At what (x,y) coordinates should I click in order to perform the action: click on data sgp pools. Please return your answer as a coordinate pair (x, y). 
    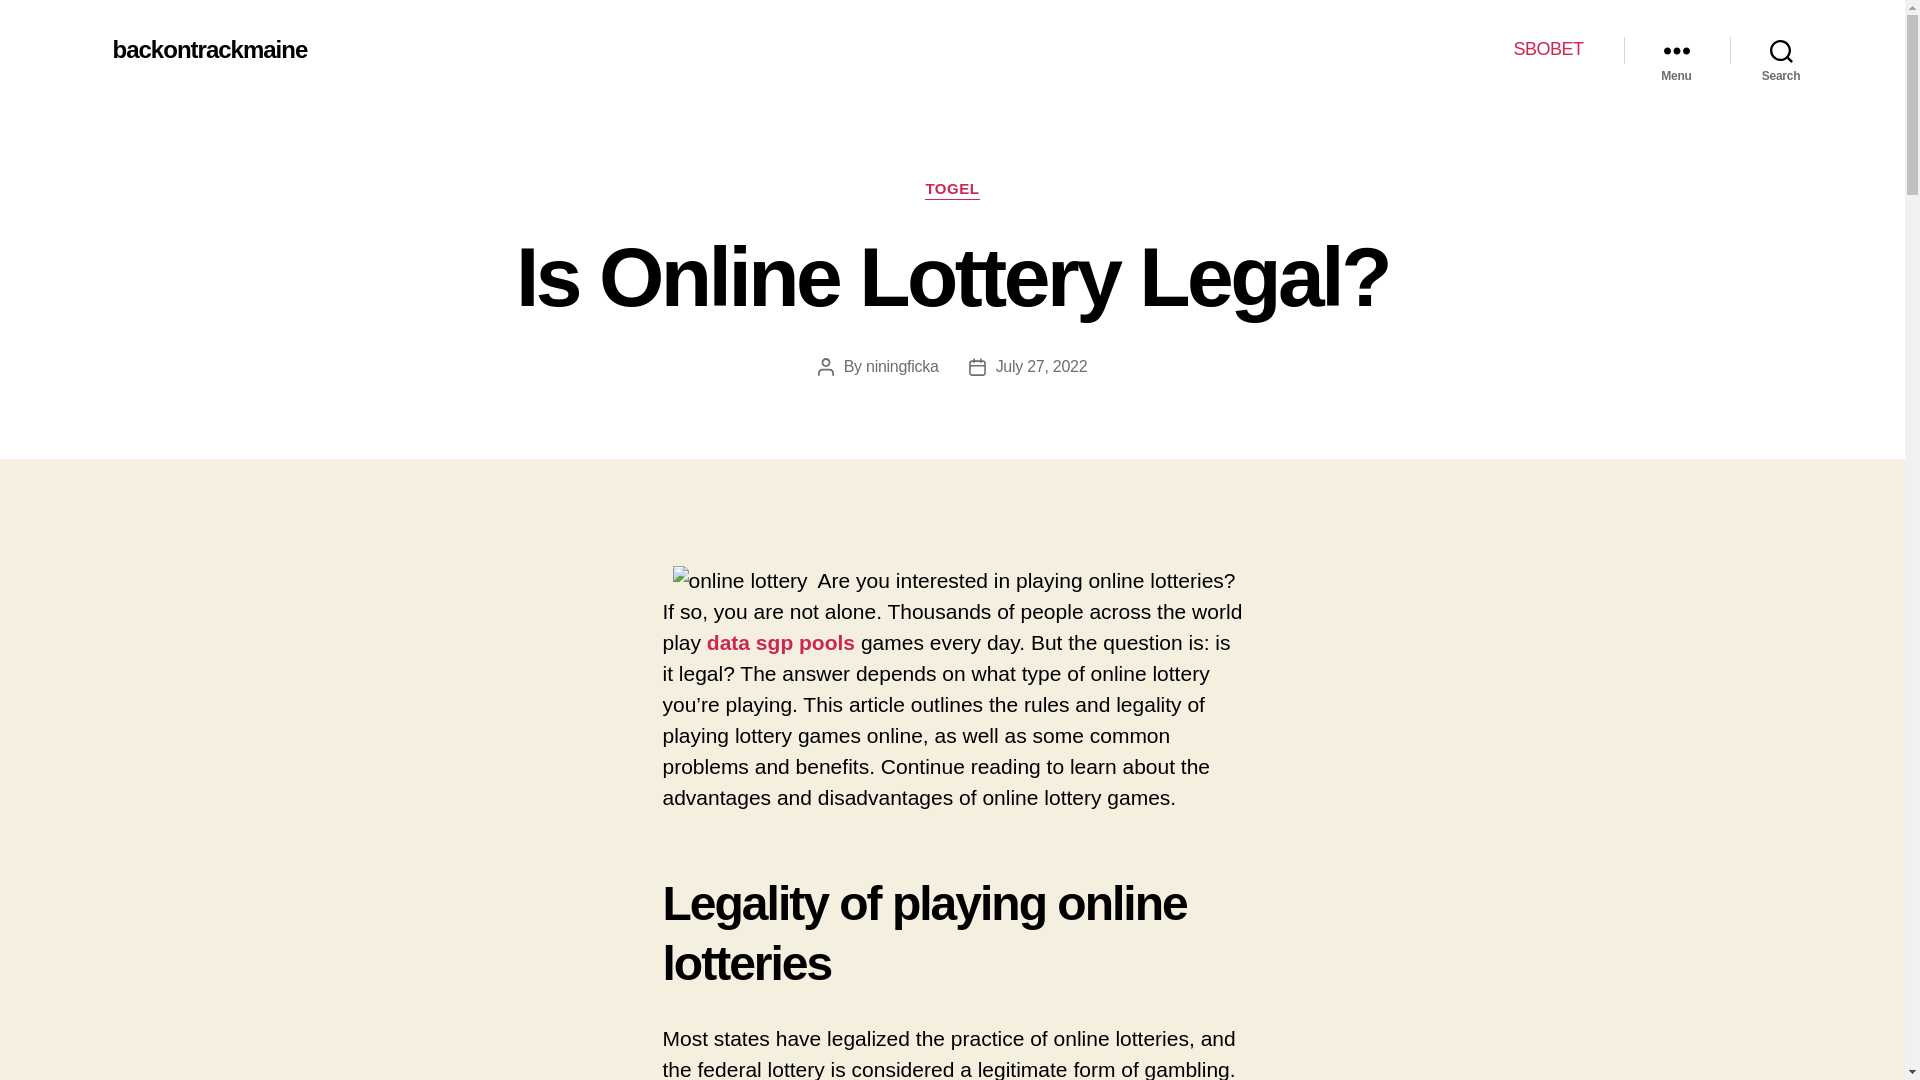
    Looking at the image, I should click on (780, 642).